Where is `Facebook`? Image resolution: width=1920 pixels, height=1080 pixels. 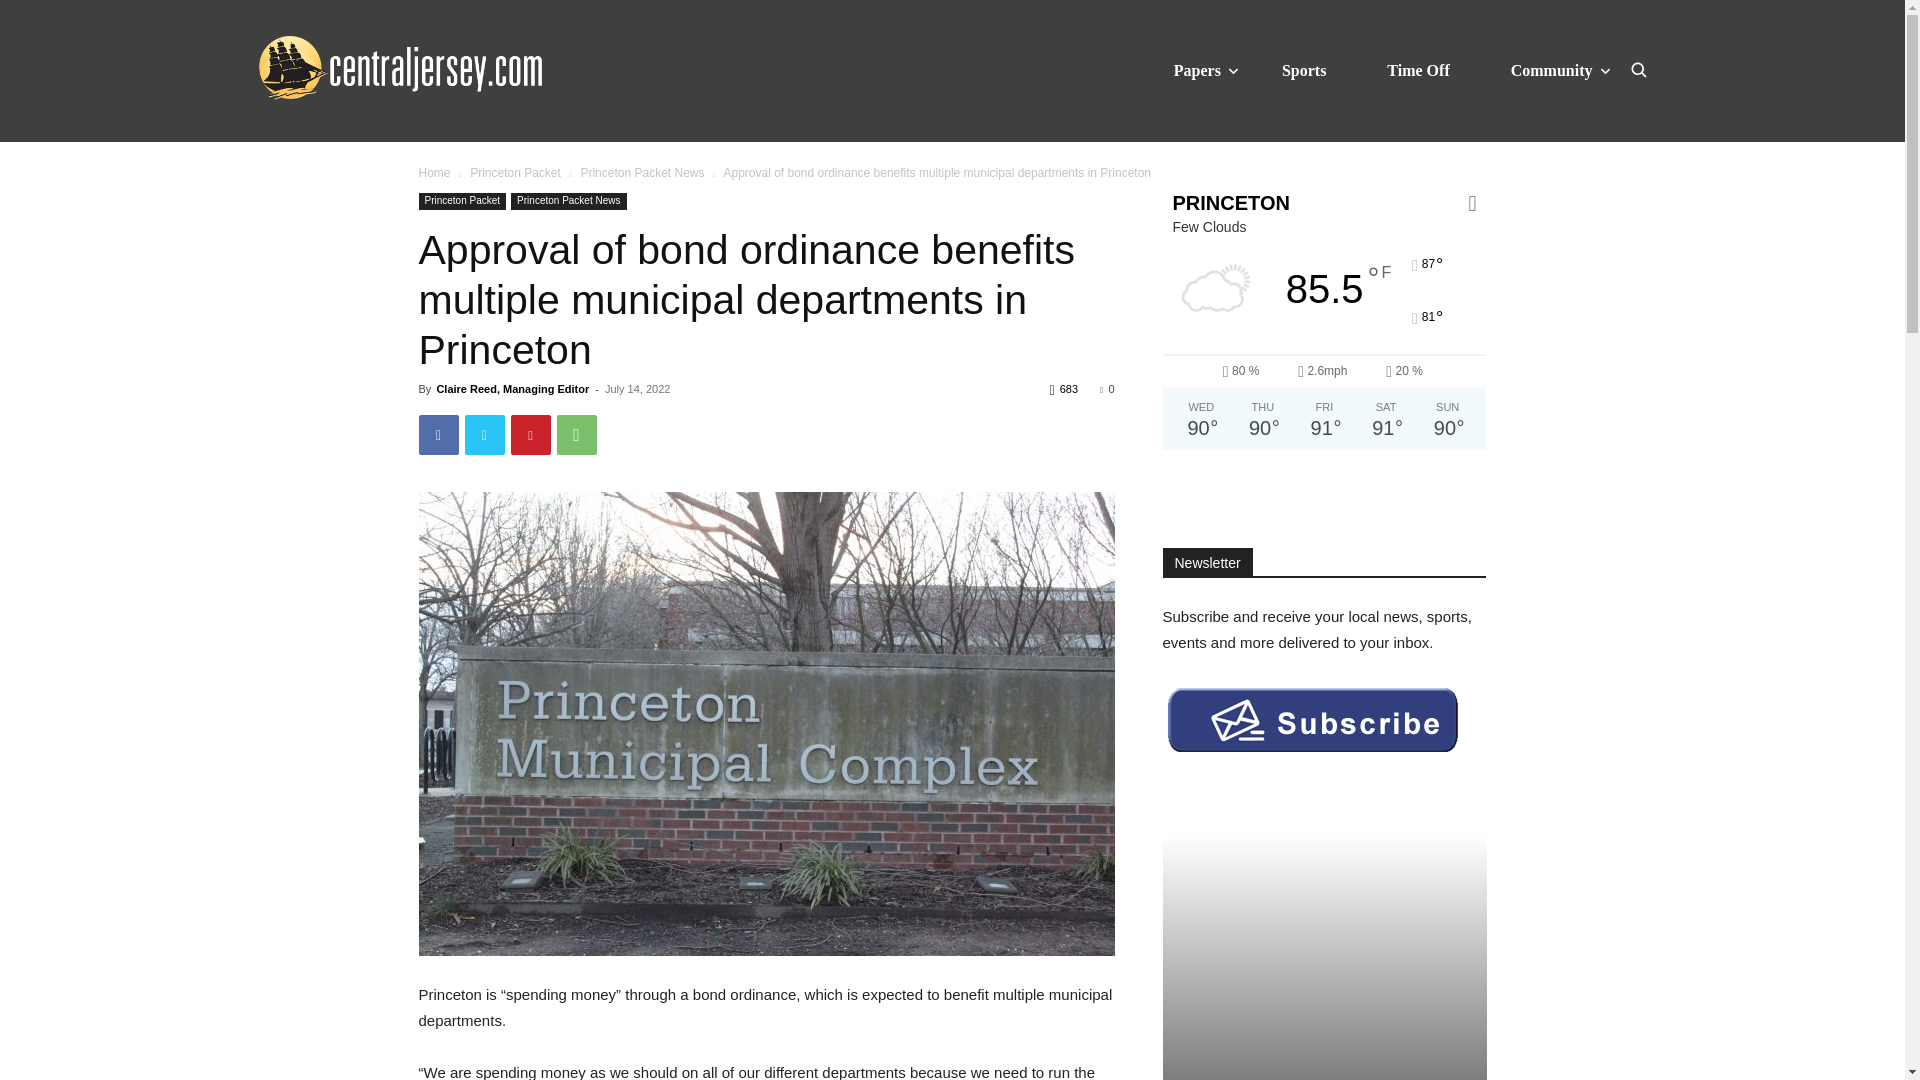
Facebook is located at coordinates (438, 434).